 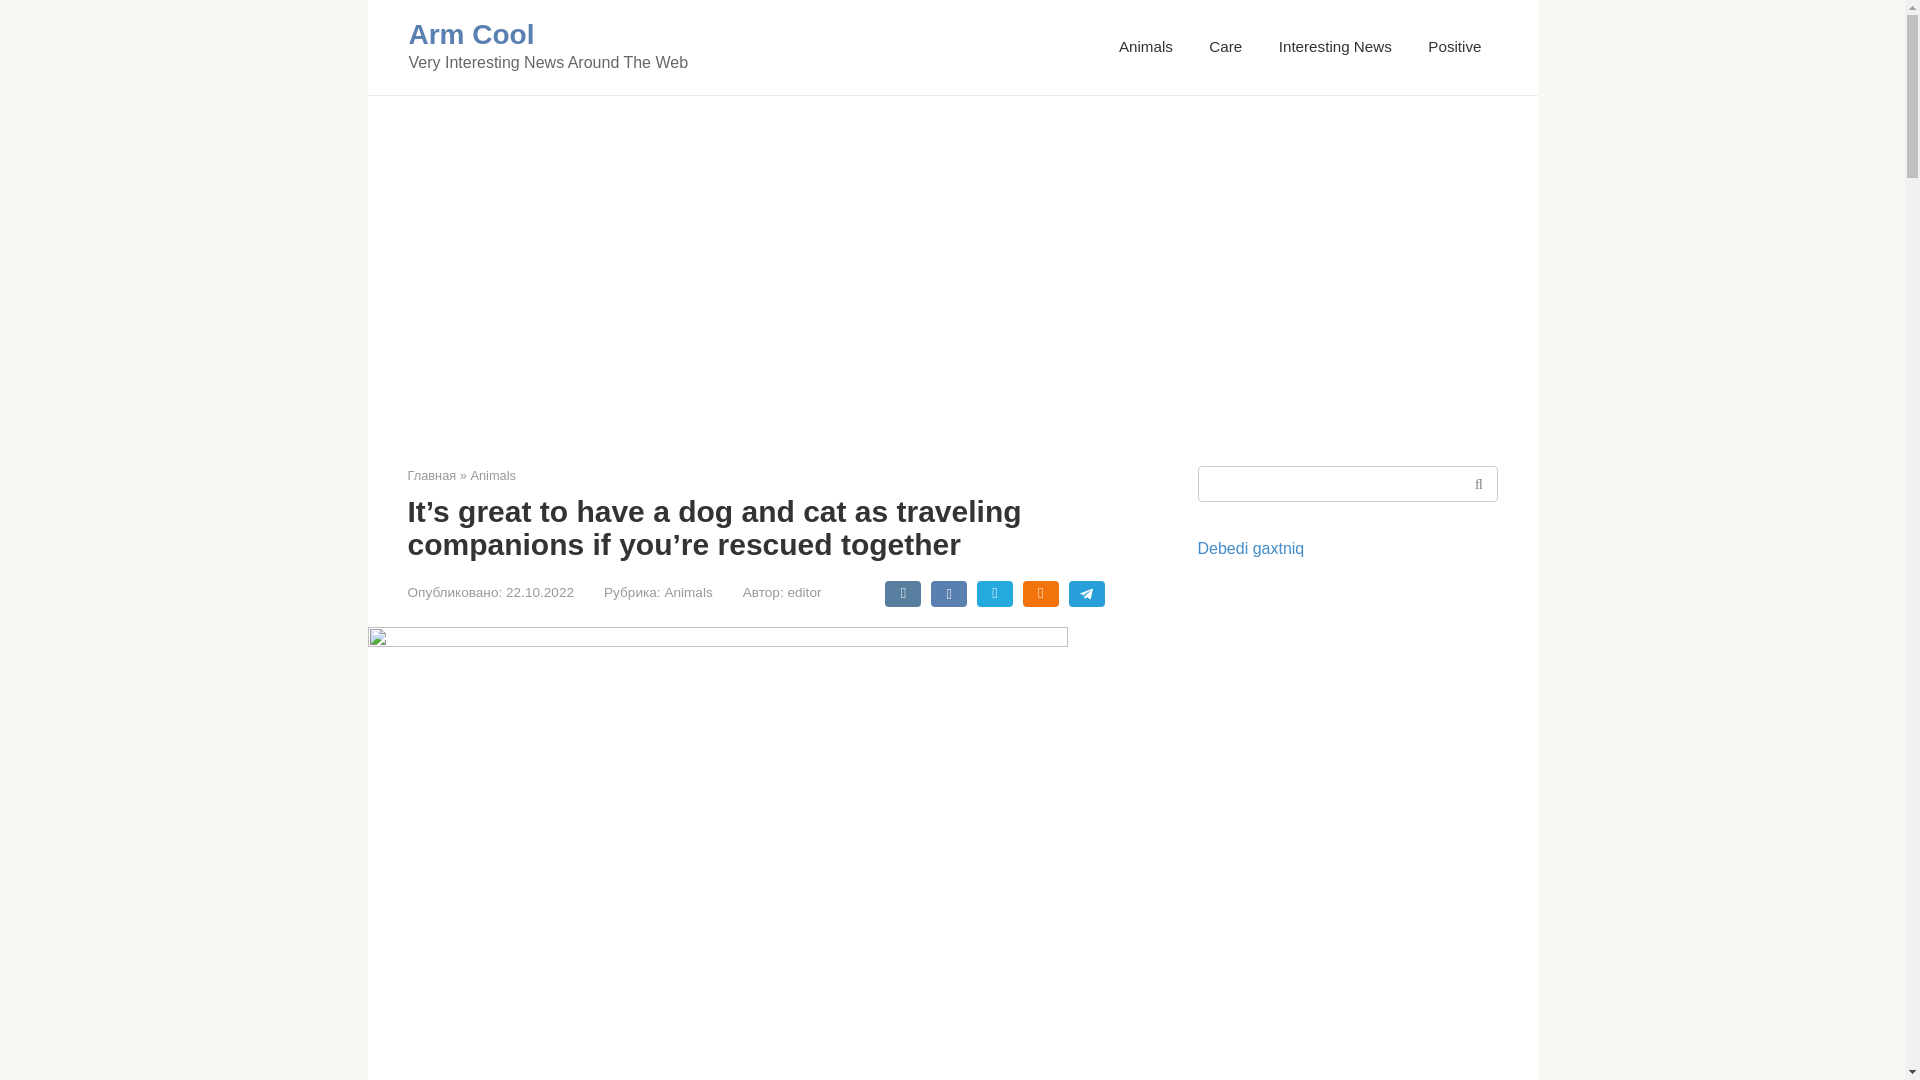 I want to click on Animals, so click(x=493, y=474).